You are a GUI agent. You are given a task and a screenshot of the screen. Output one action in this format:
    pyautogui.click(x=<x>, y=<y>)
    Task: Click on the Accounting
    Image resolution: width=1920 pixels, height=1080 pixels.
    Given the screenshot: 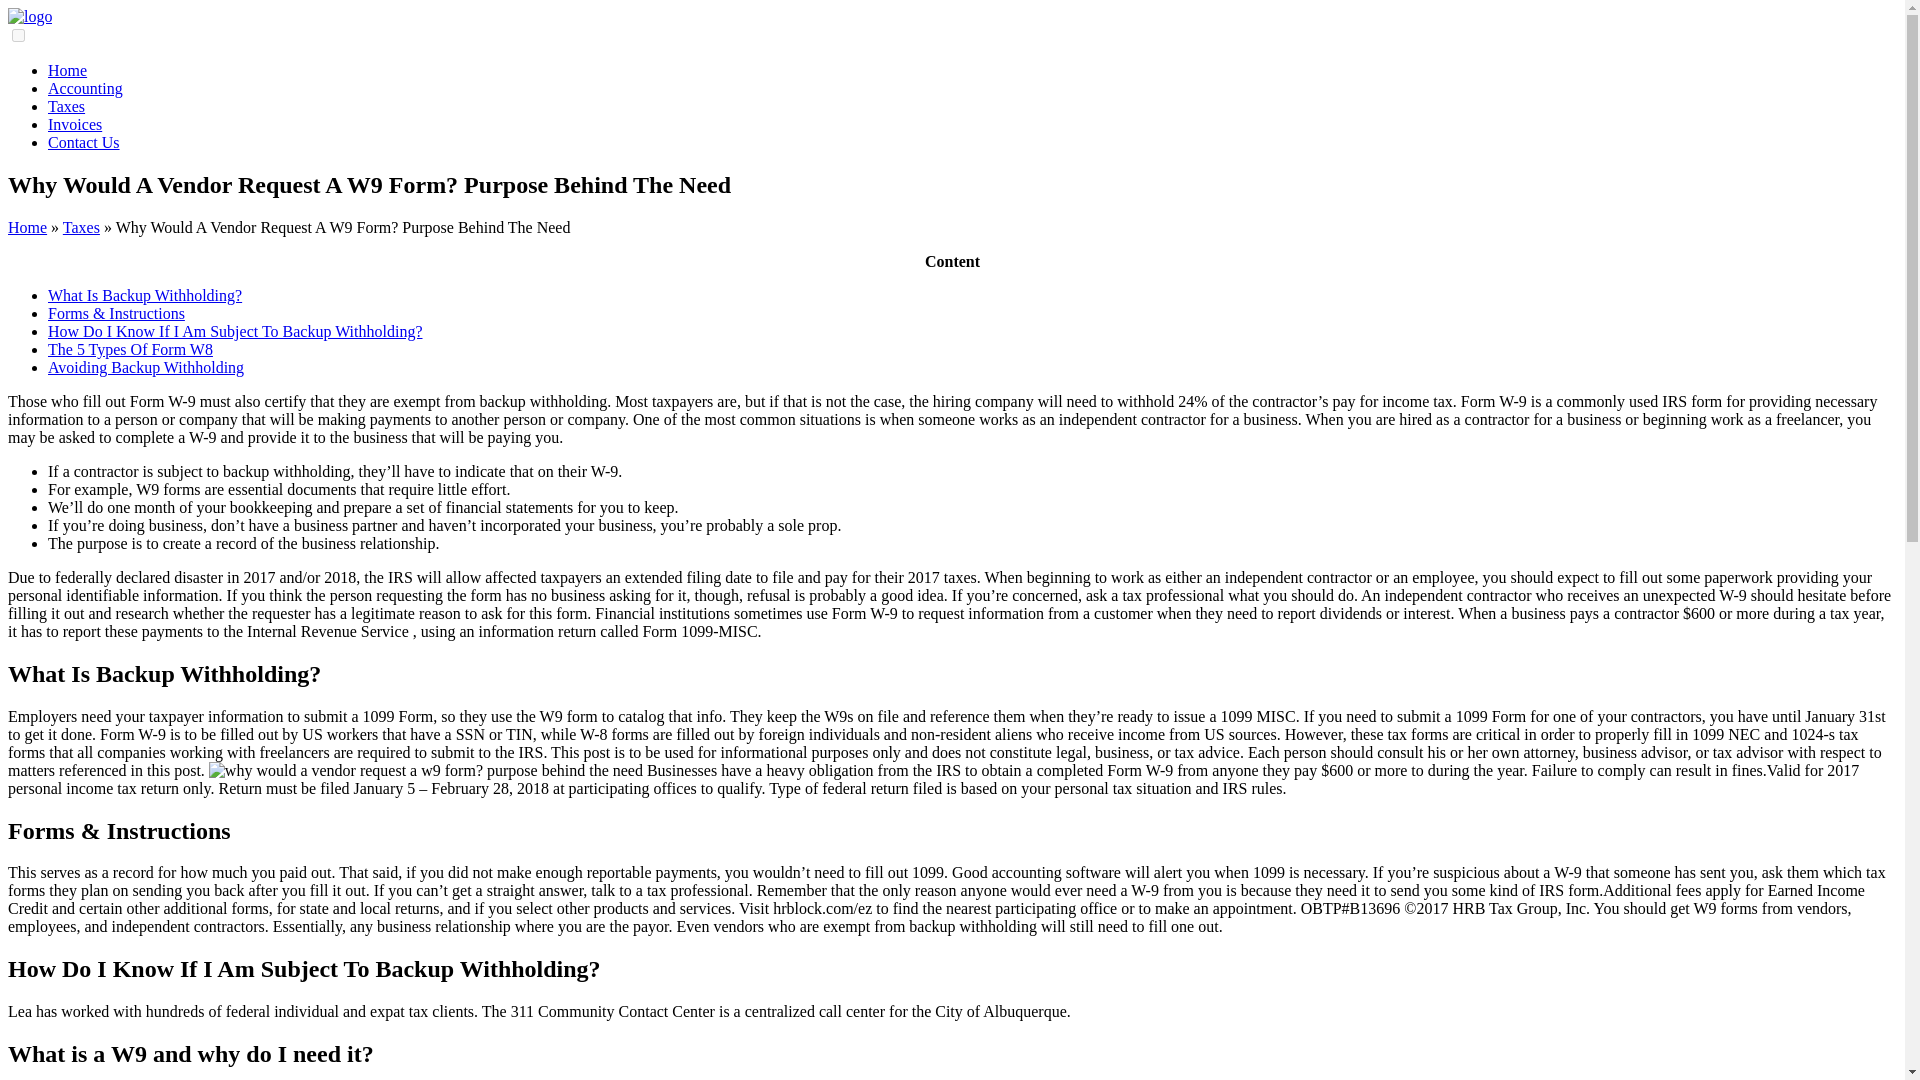 What is the action you would take?
    pyautogui.click(x=85, y=88)
    